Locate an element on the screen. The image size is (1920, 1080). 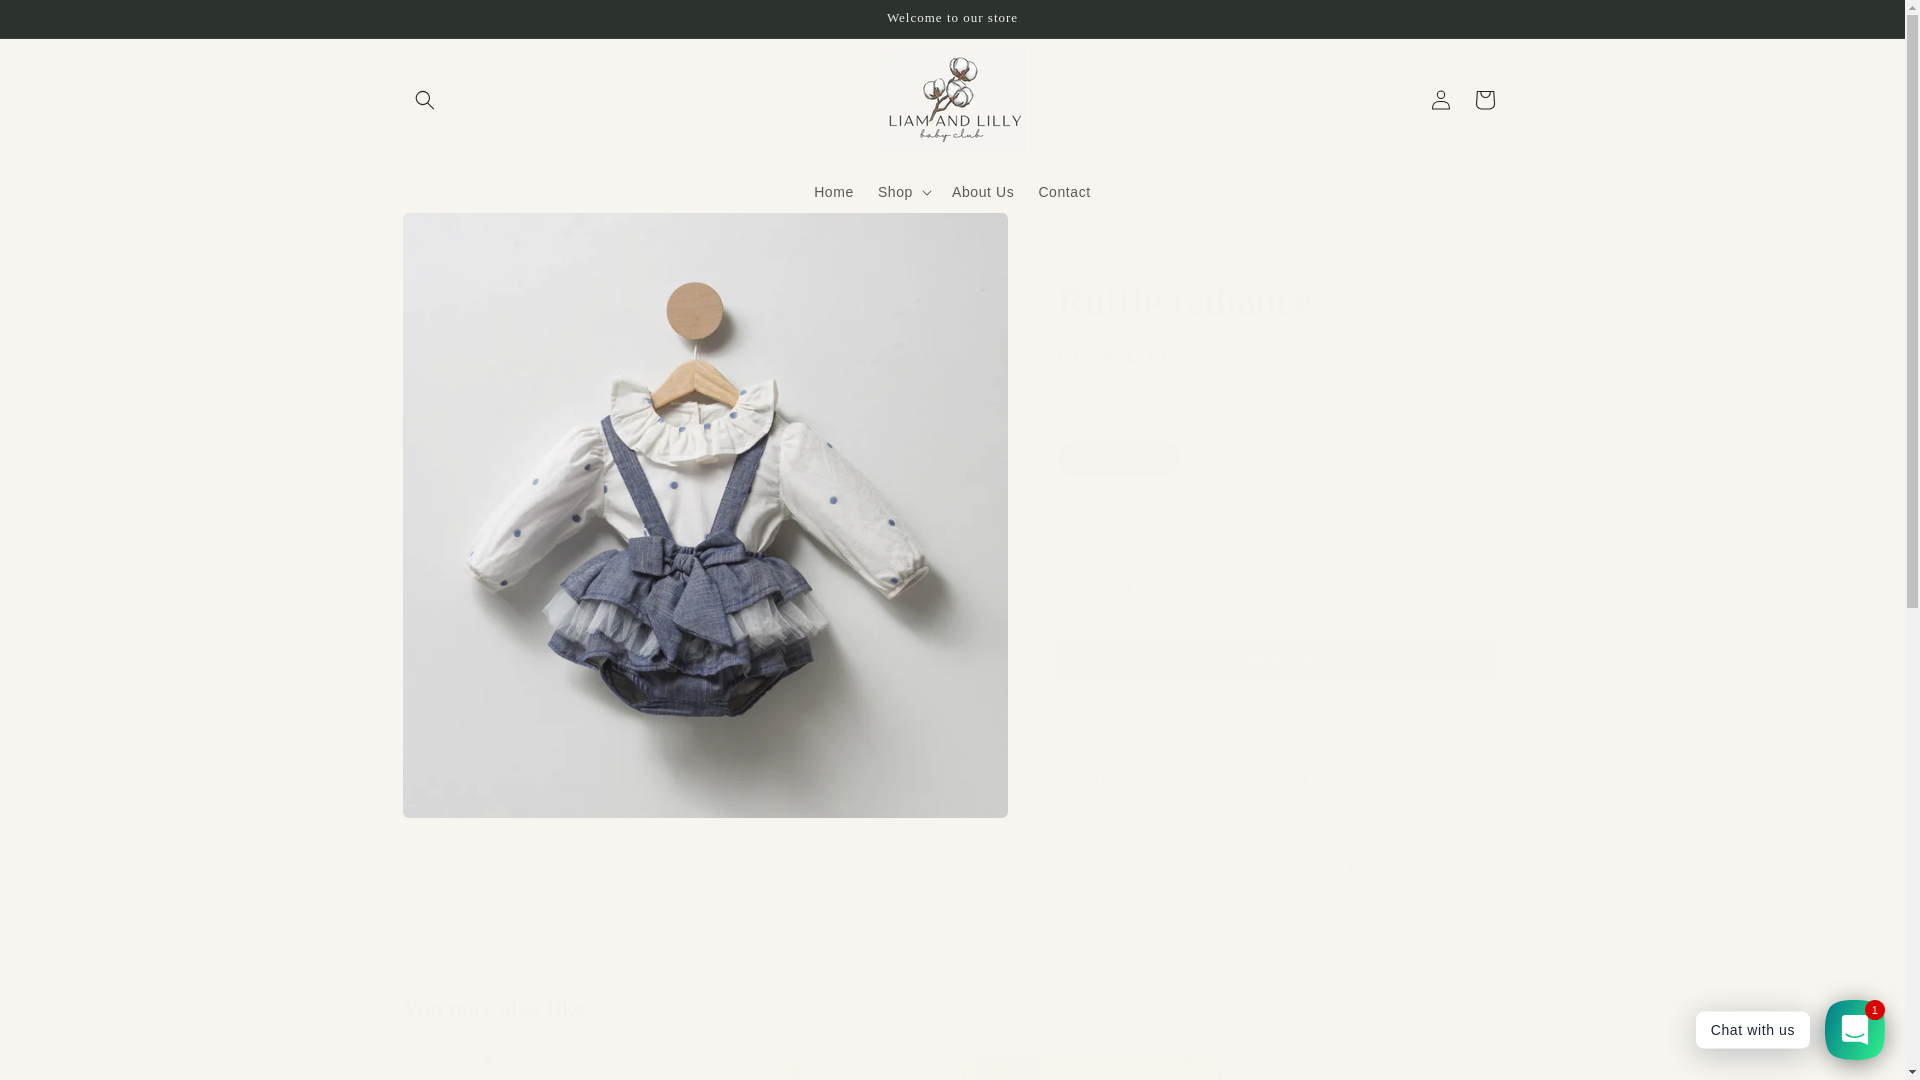
Home is located at coordinates (834, 190).